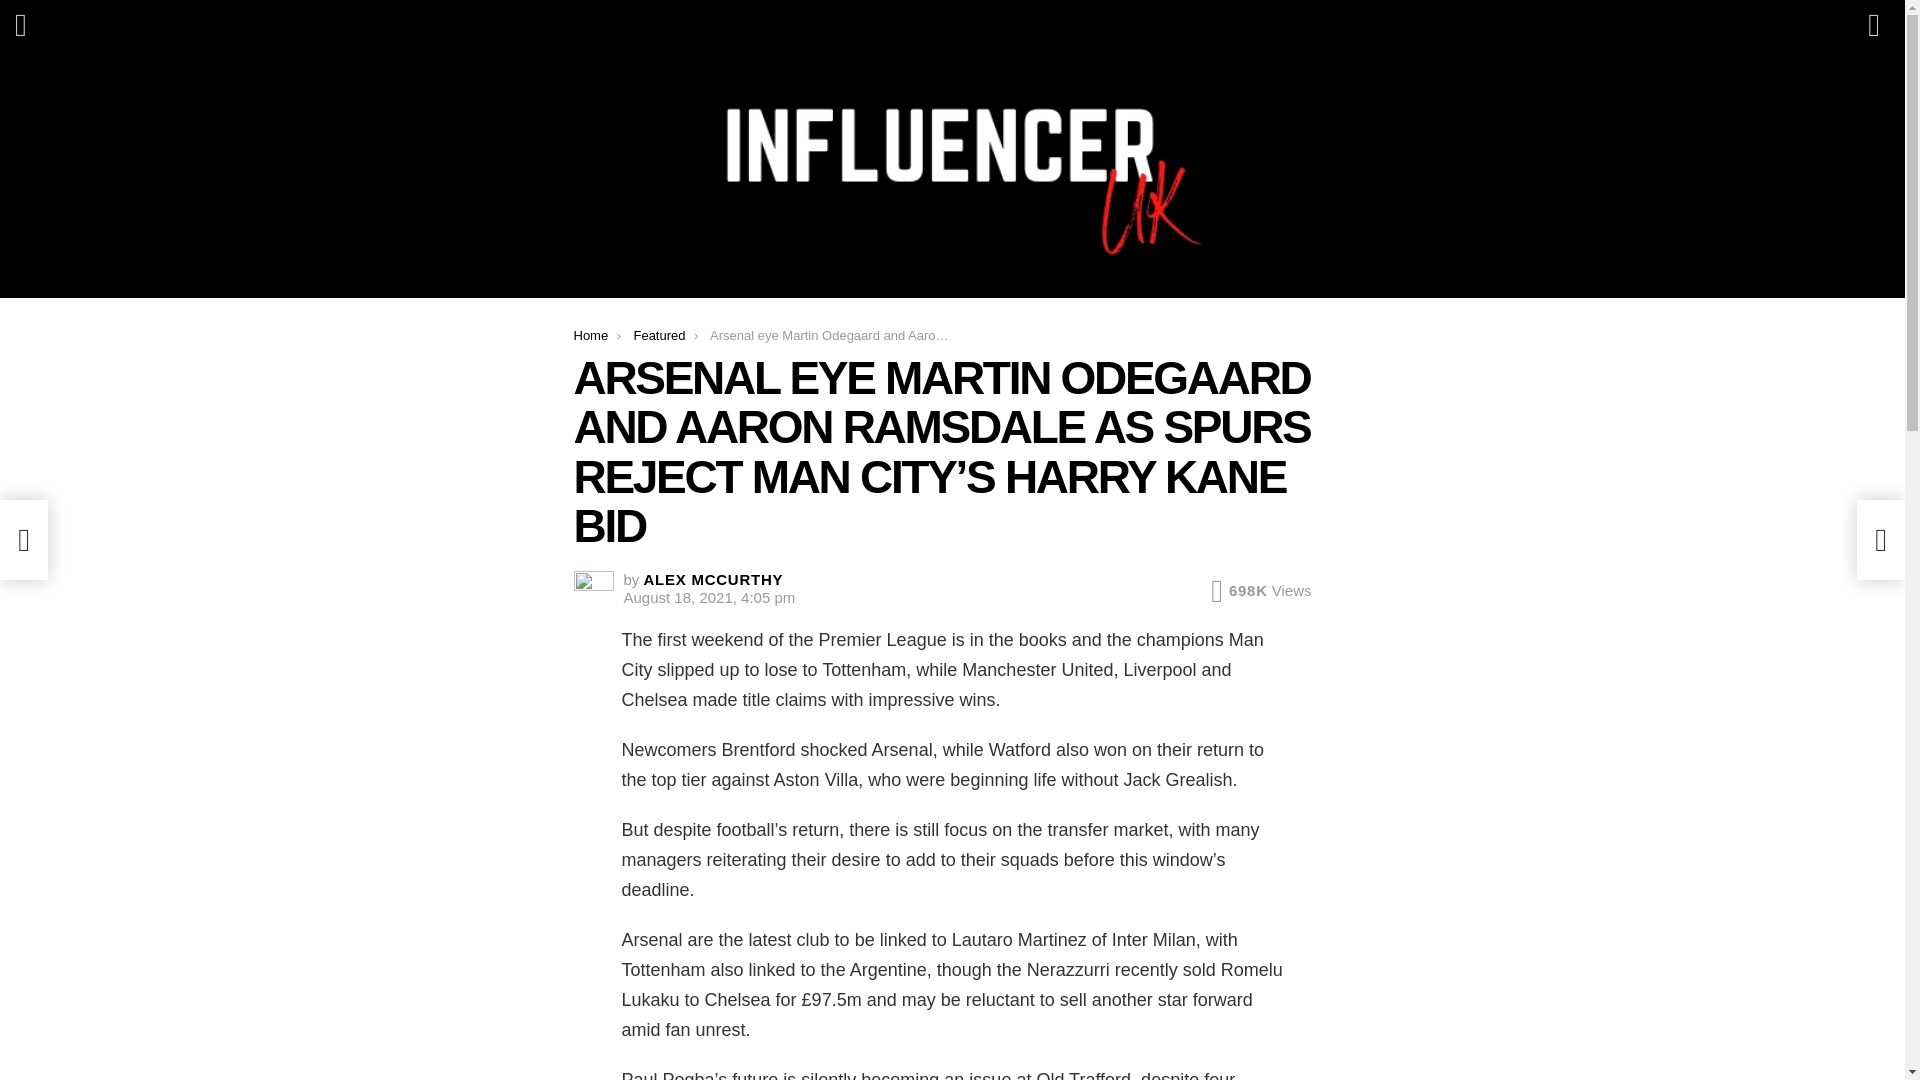 The width and height of the screenshot is (1920, 1080). I want to click on Featured, so click(659, 336).